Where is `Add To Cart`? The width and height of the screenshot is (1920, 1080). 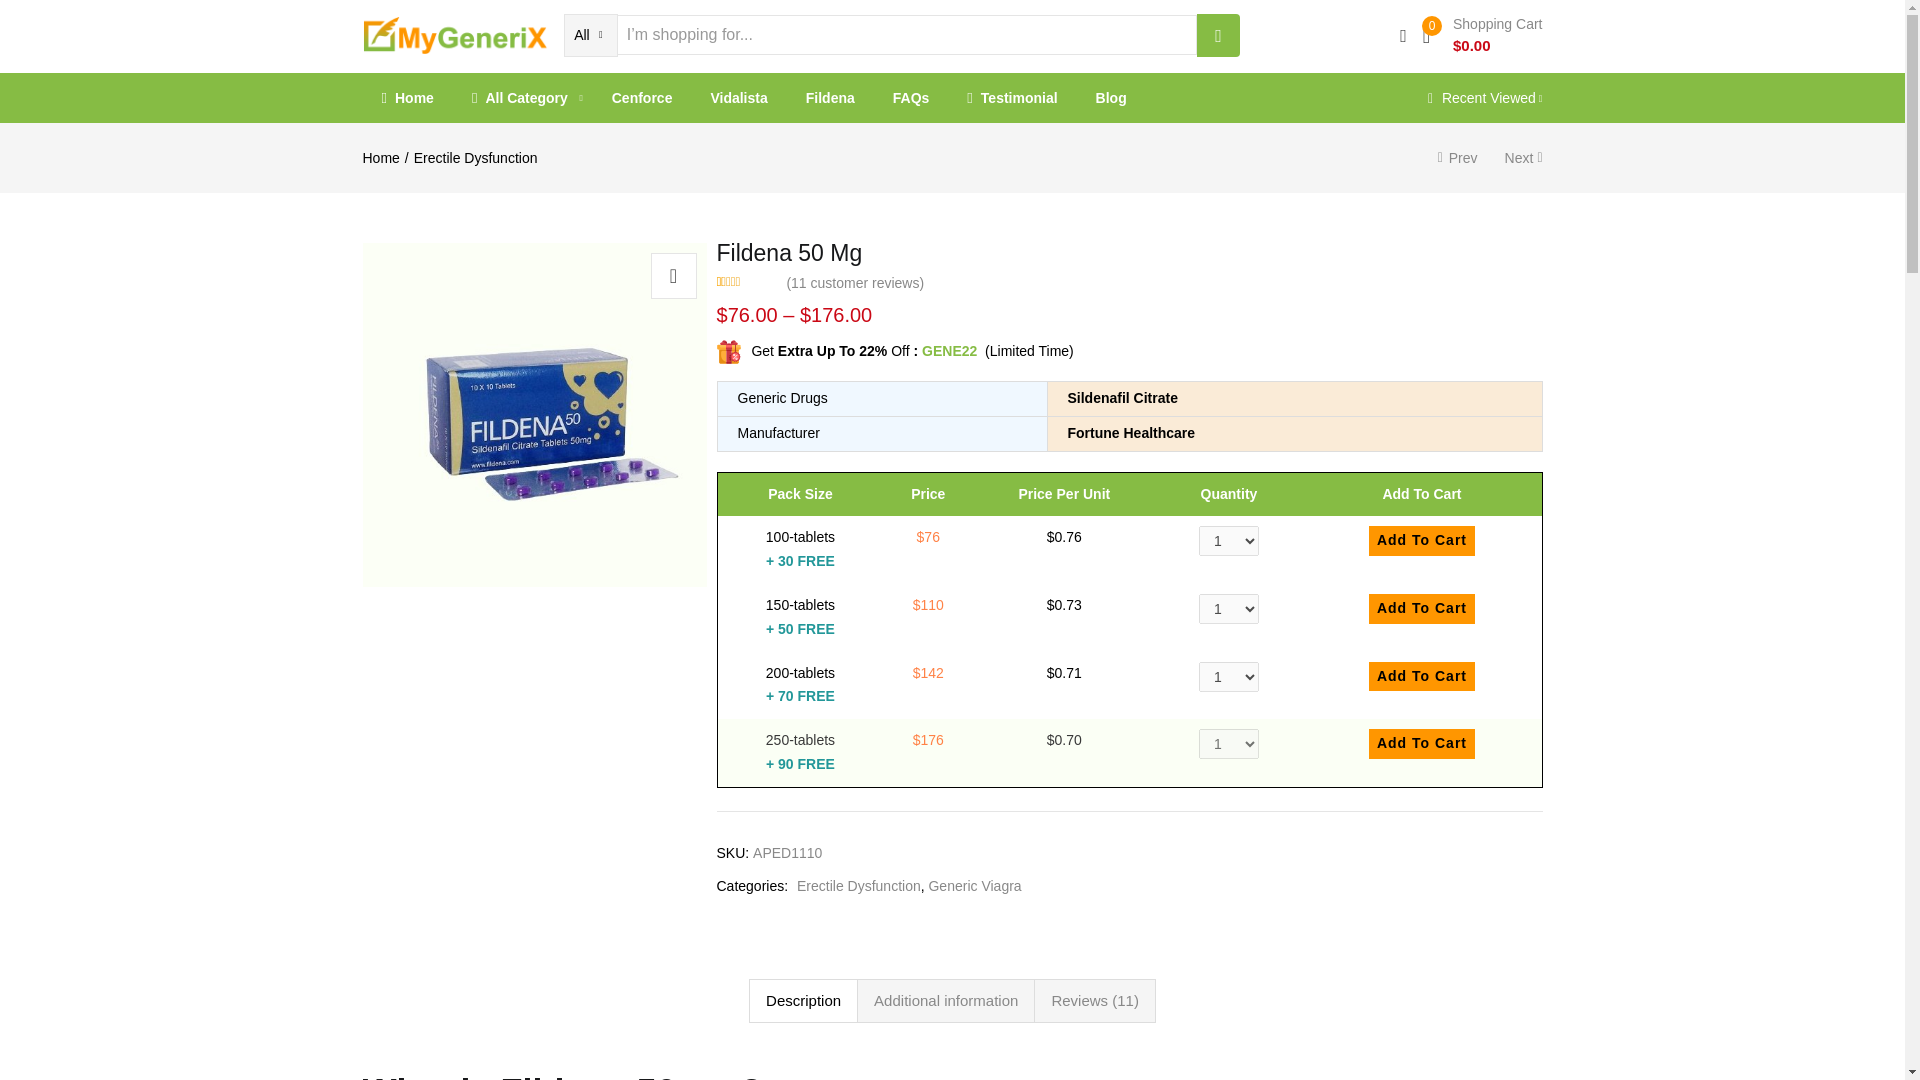
Add To Cart is located at coordinates (1421, 744).